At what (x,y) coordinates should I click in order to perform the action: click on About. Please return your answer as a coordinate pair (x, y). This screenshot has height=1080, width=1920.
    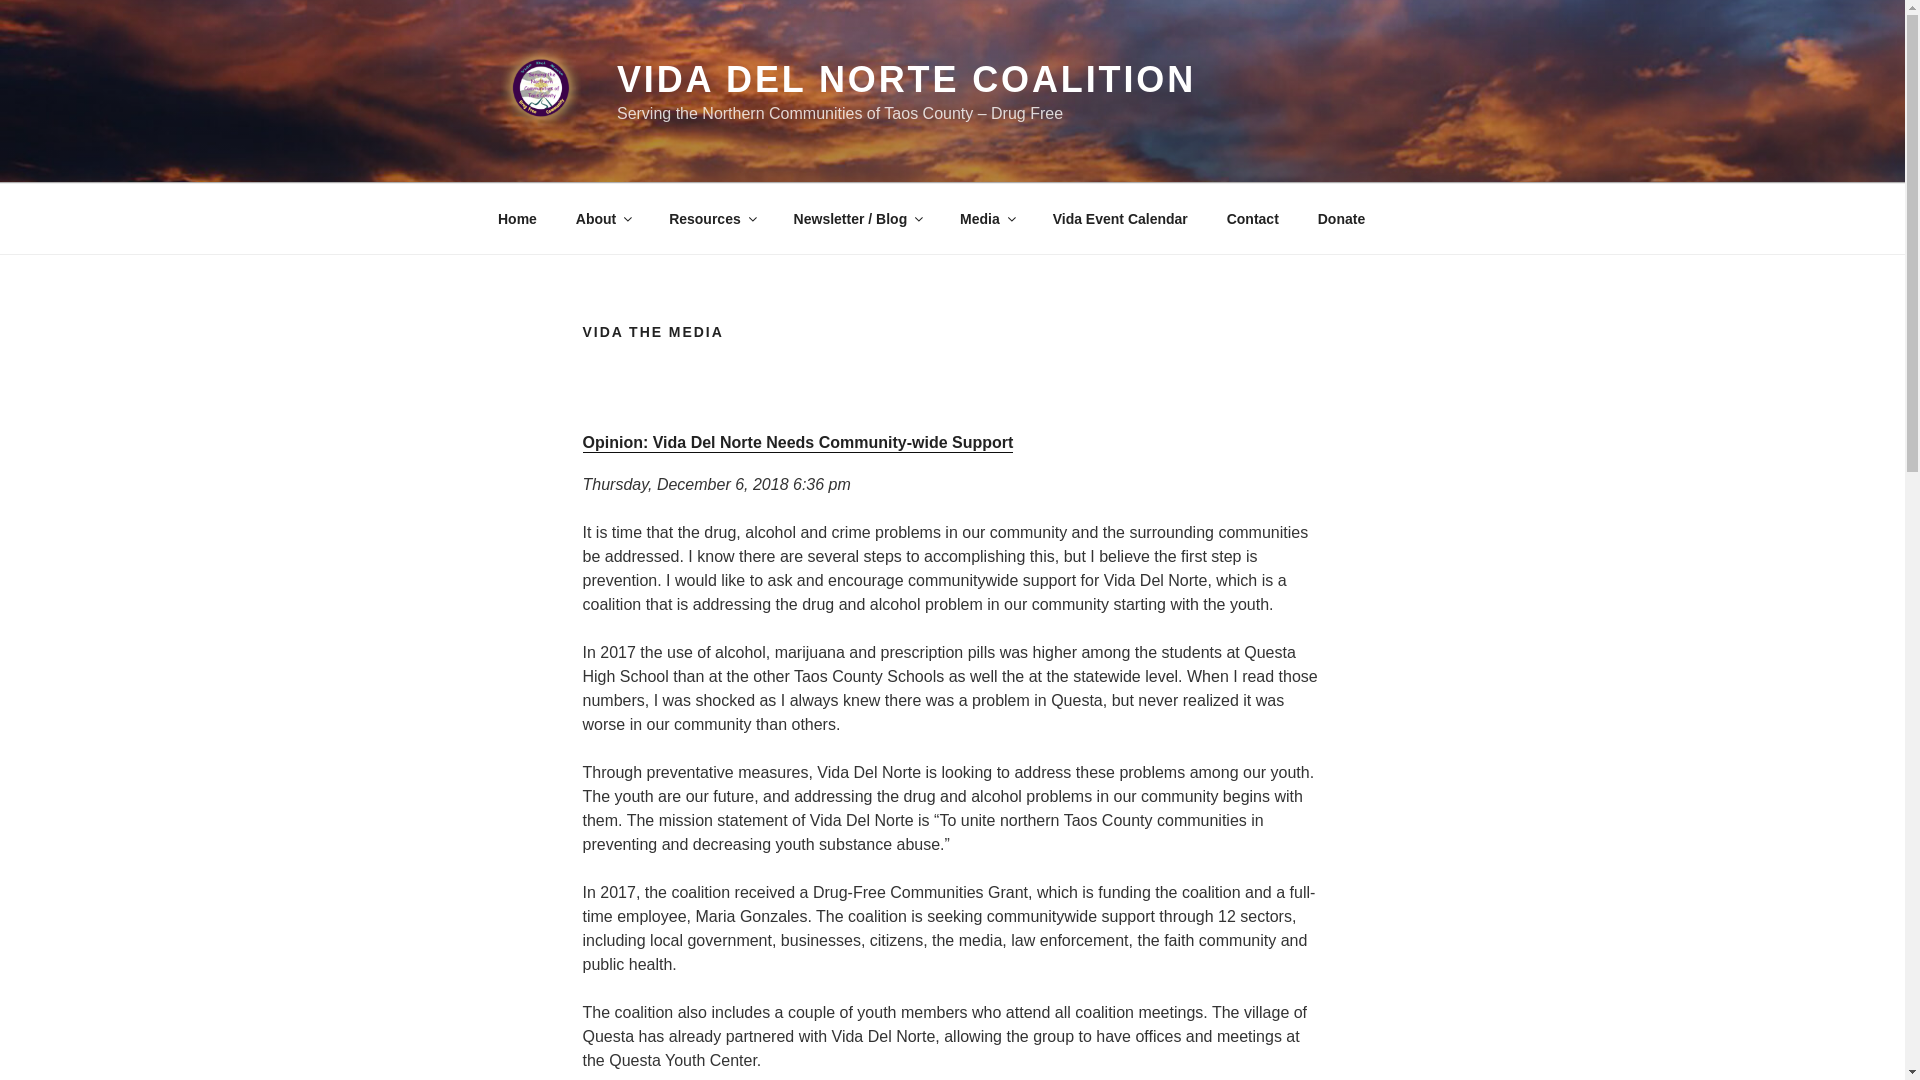
    Looking at the image, I should click on (602, 218).